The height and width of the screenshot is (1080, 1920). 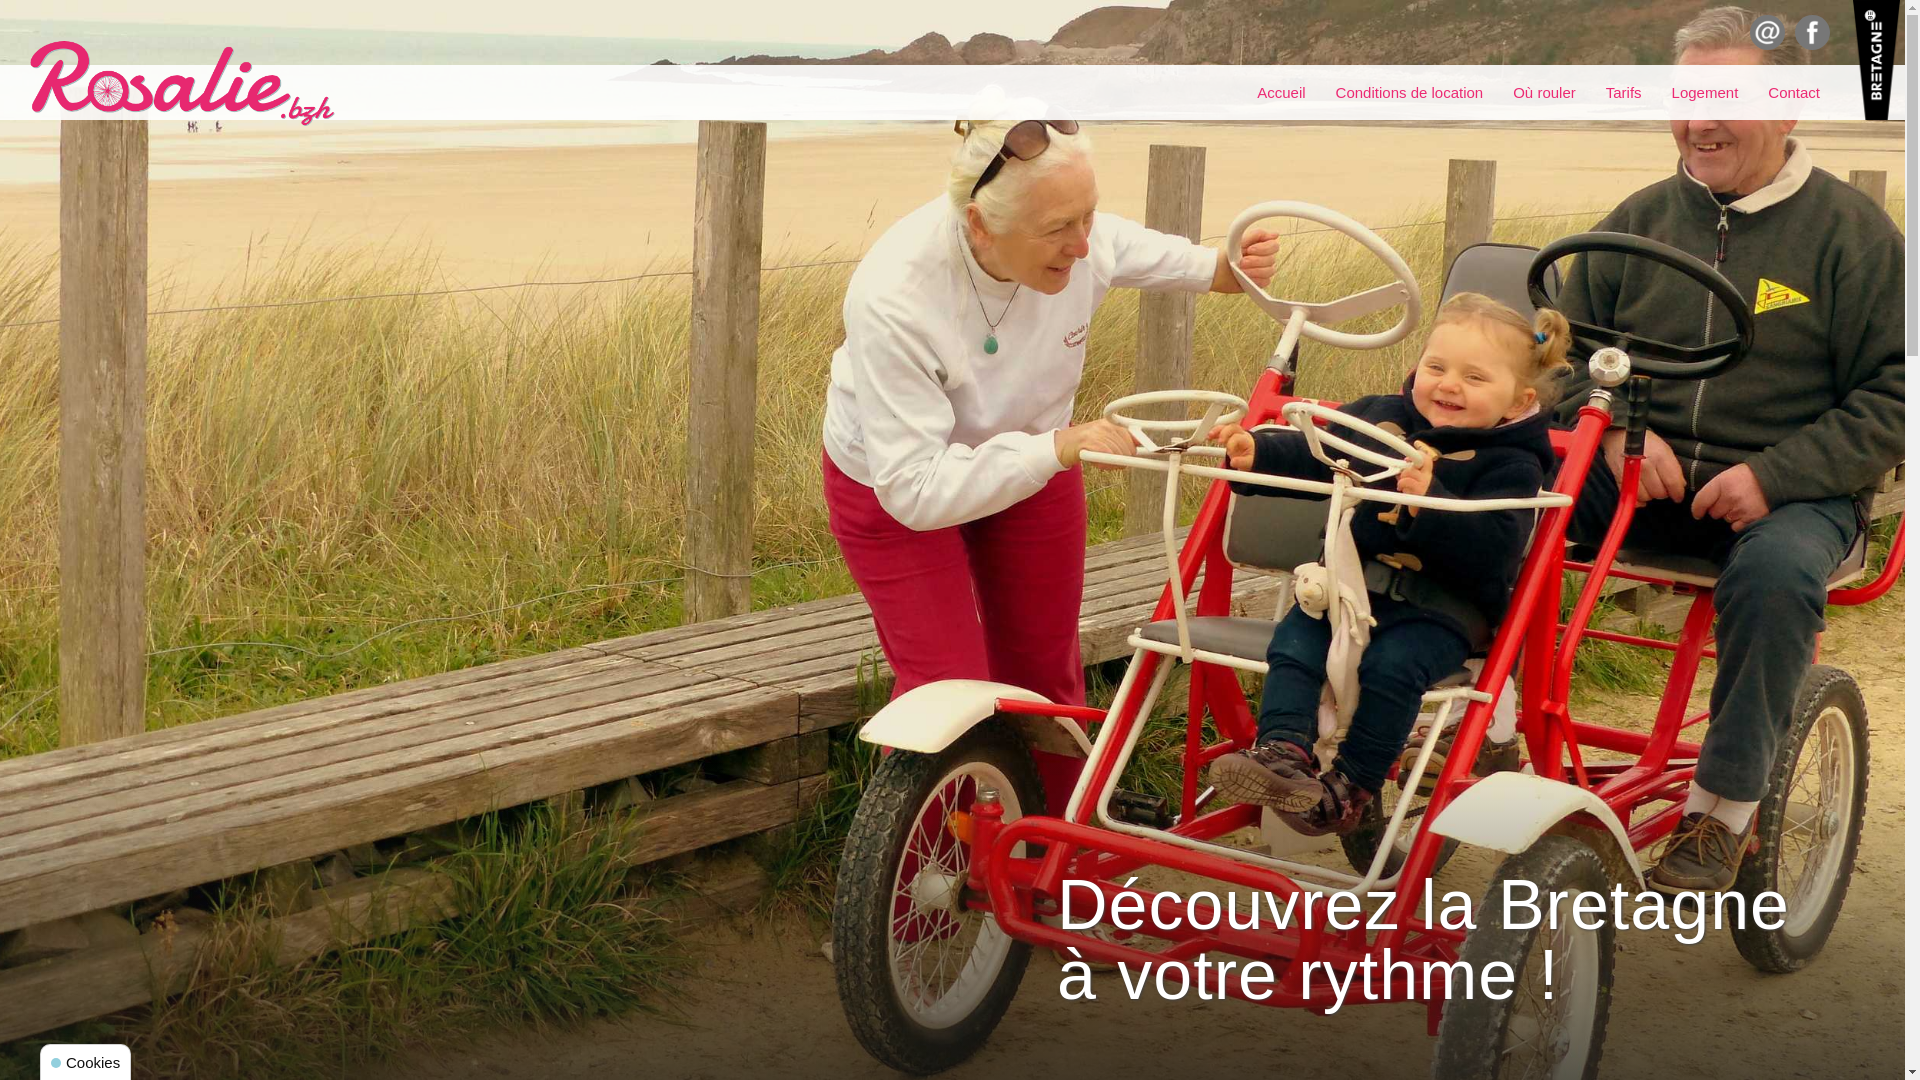 What do you see at coordinates (1876, 60) in the screenshot?
I see `Mush diffusion : Sable d'or` at bounding box center [1876, 60].